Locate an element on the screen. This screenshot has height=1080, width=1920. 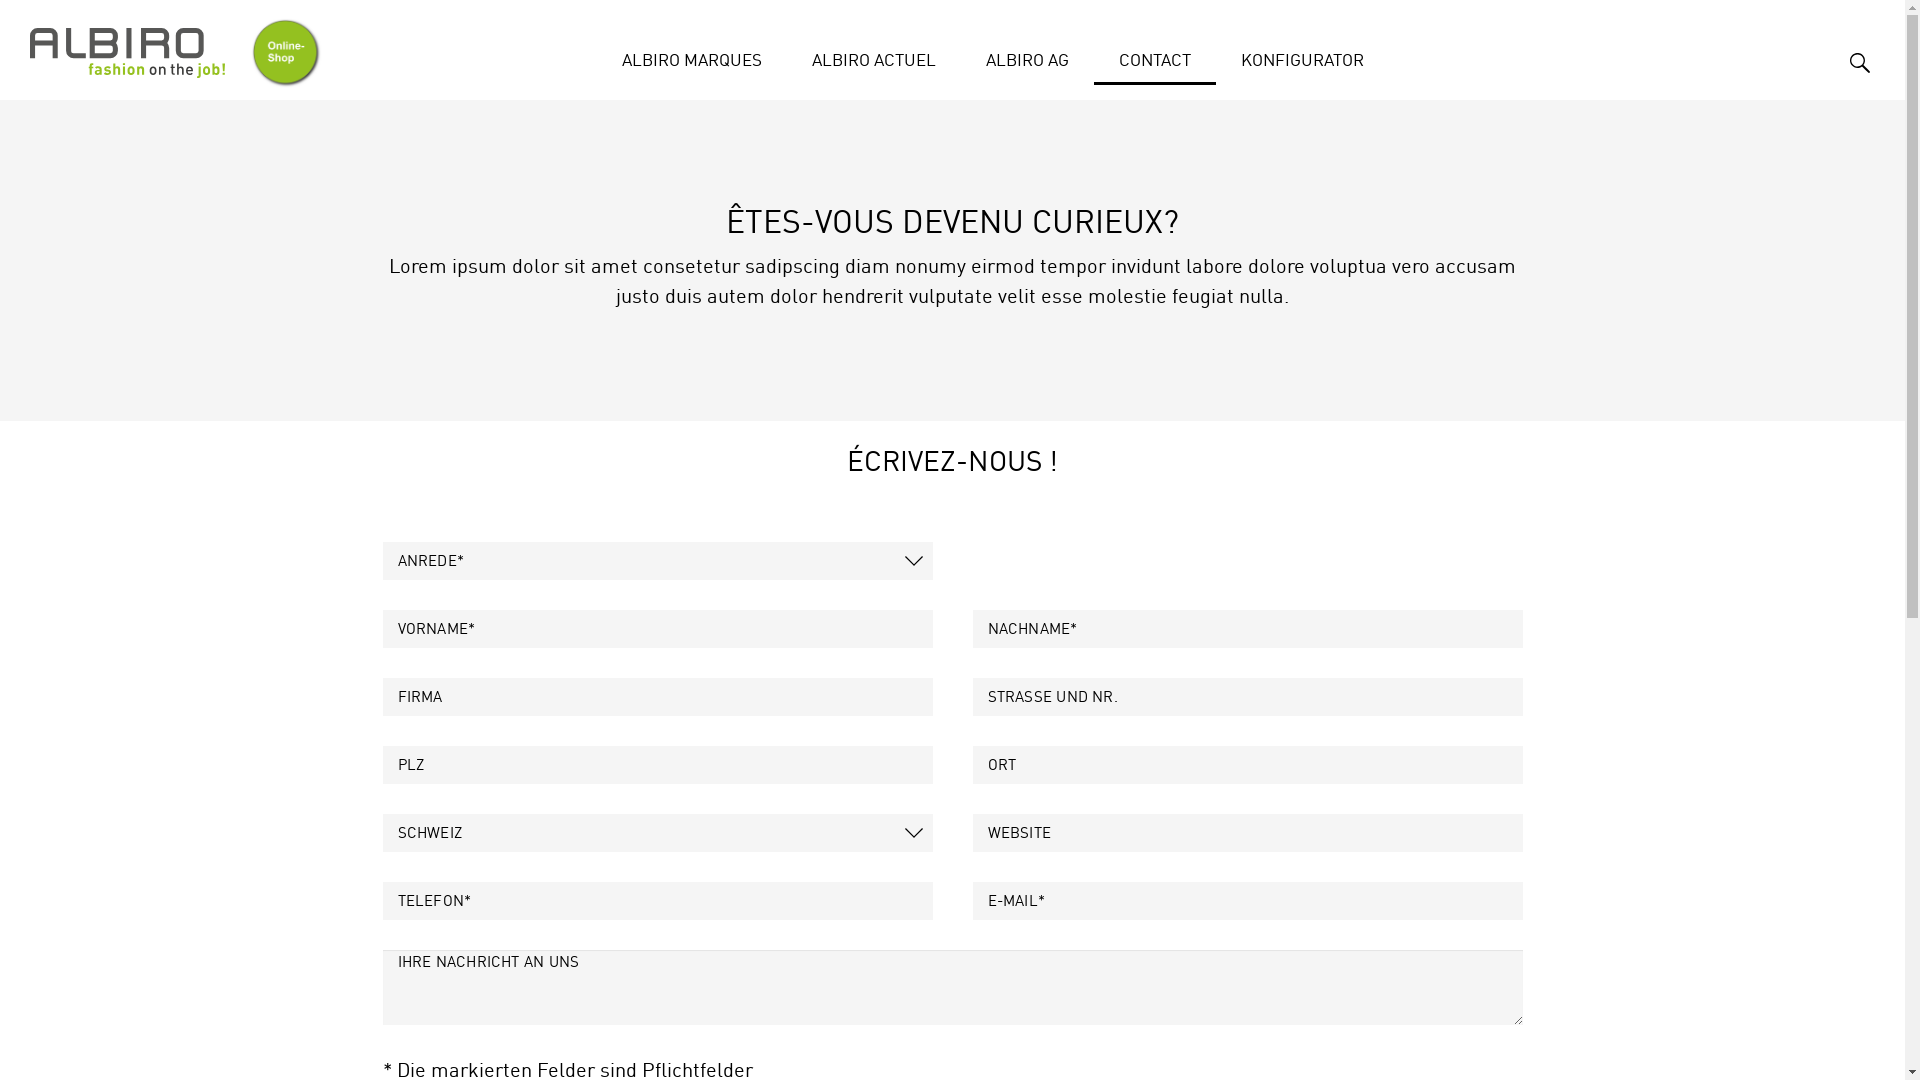
KONFIGURATOR is located at coordinates (1302, 52).